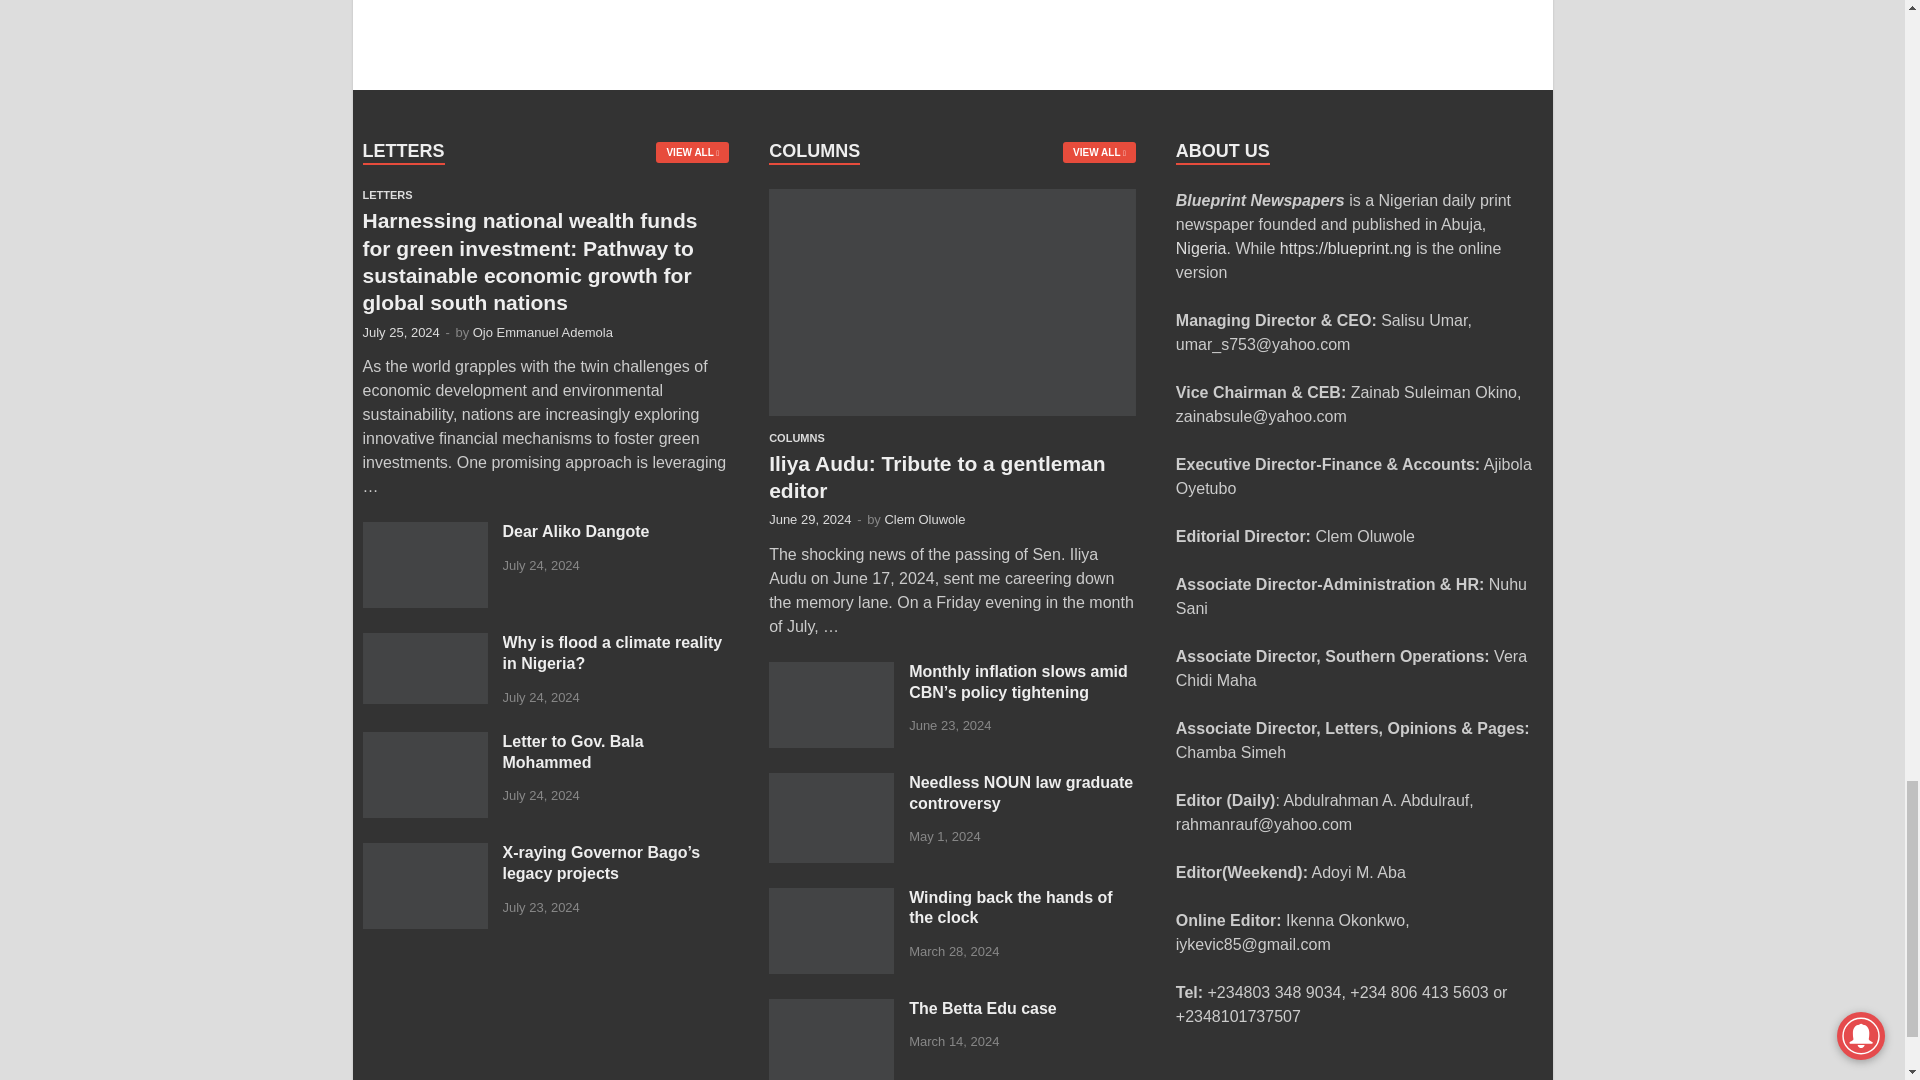 This screenshot has height=1080, width=1920. What do you see at coordinates (952, 200) in the screenshot?
I see `Iliya Audu: Tribute to a gentleman editor` at bounding box center [952, 200].